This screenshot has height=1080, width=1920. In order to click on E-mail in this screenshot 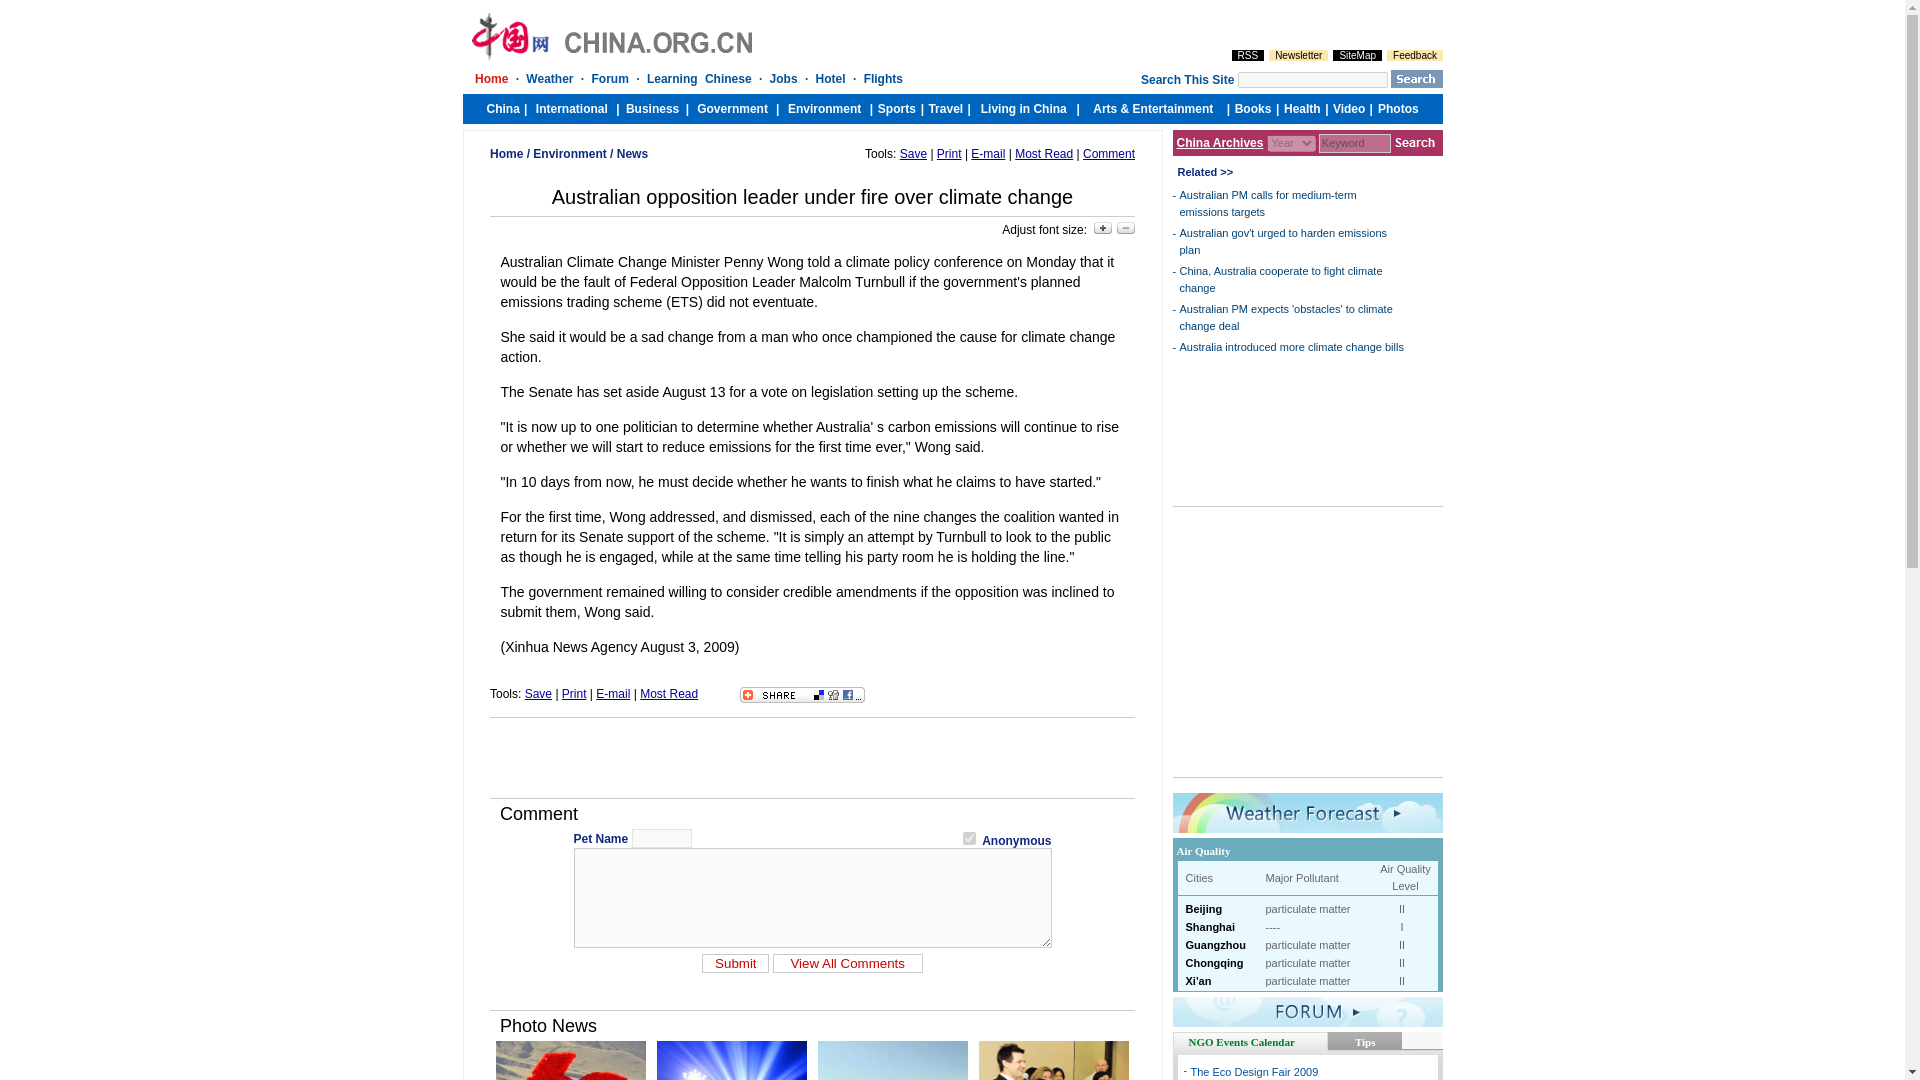, I will do `click(988, 153)`.